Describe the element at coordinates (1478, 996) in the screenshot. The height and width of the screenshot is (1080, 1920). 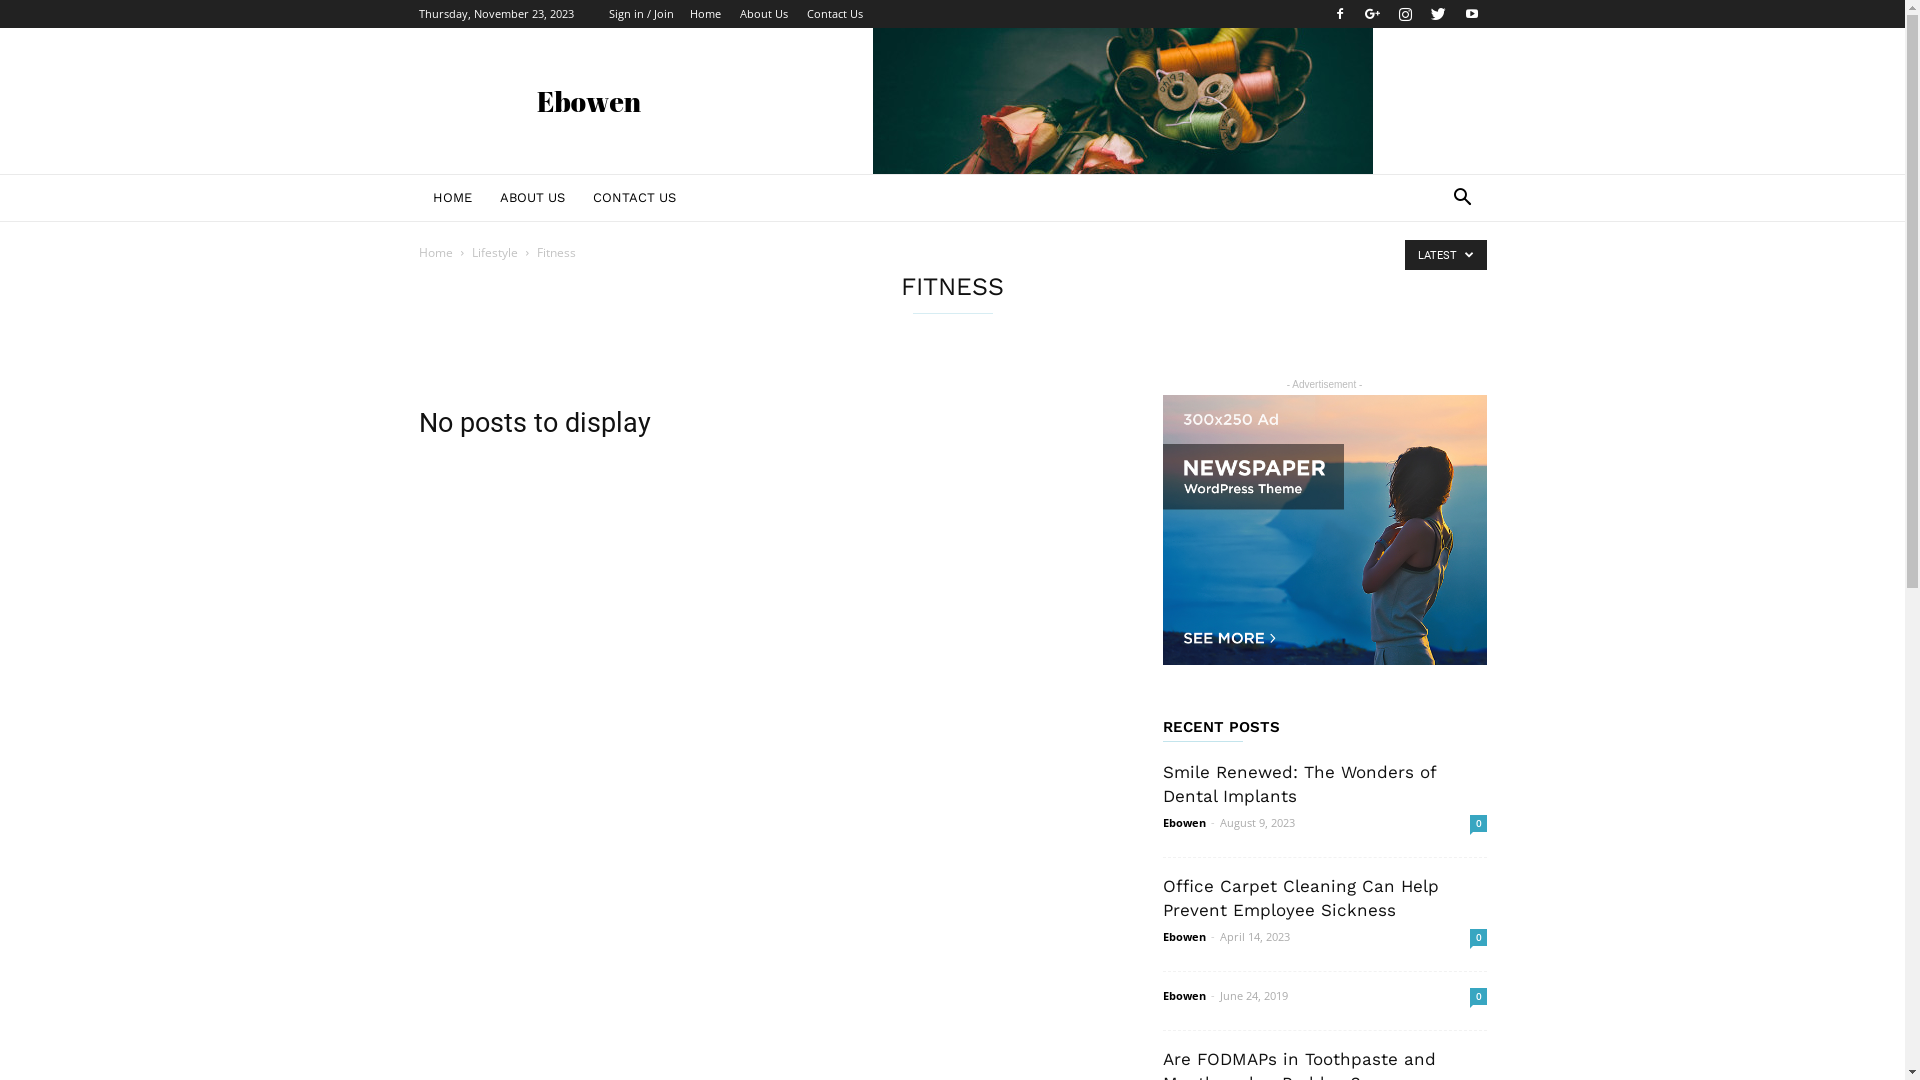
I see `0` at that location.